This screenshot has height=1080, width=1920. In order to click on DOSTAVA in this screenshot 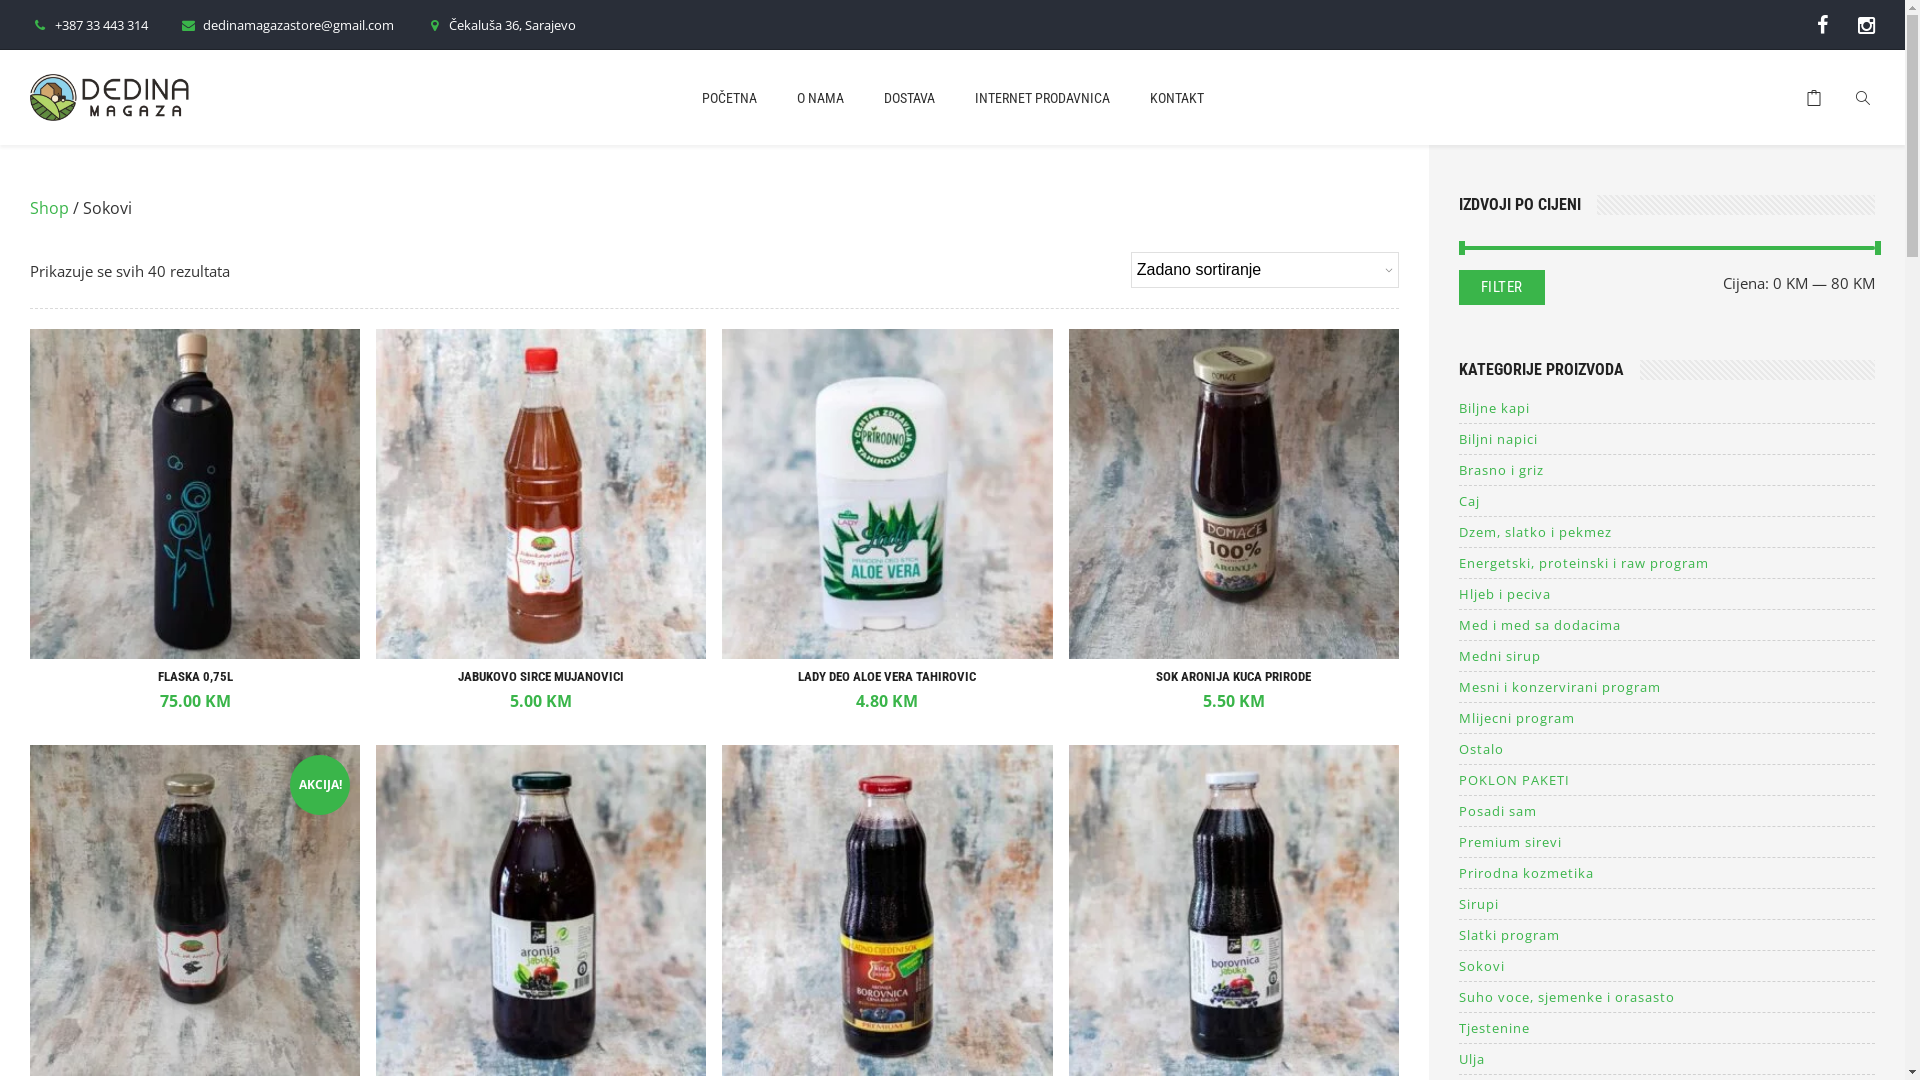, I will do `click(910, 114)`.